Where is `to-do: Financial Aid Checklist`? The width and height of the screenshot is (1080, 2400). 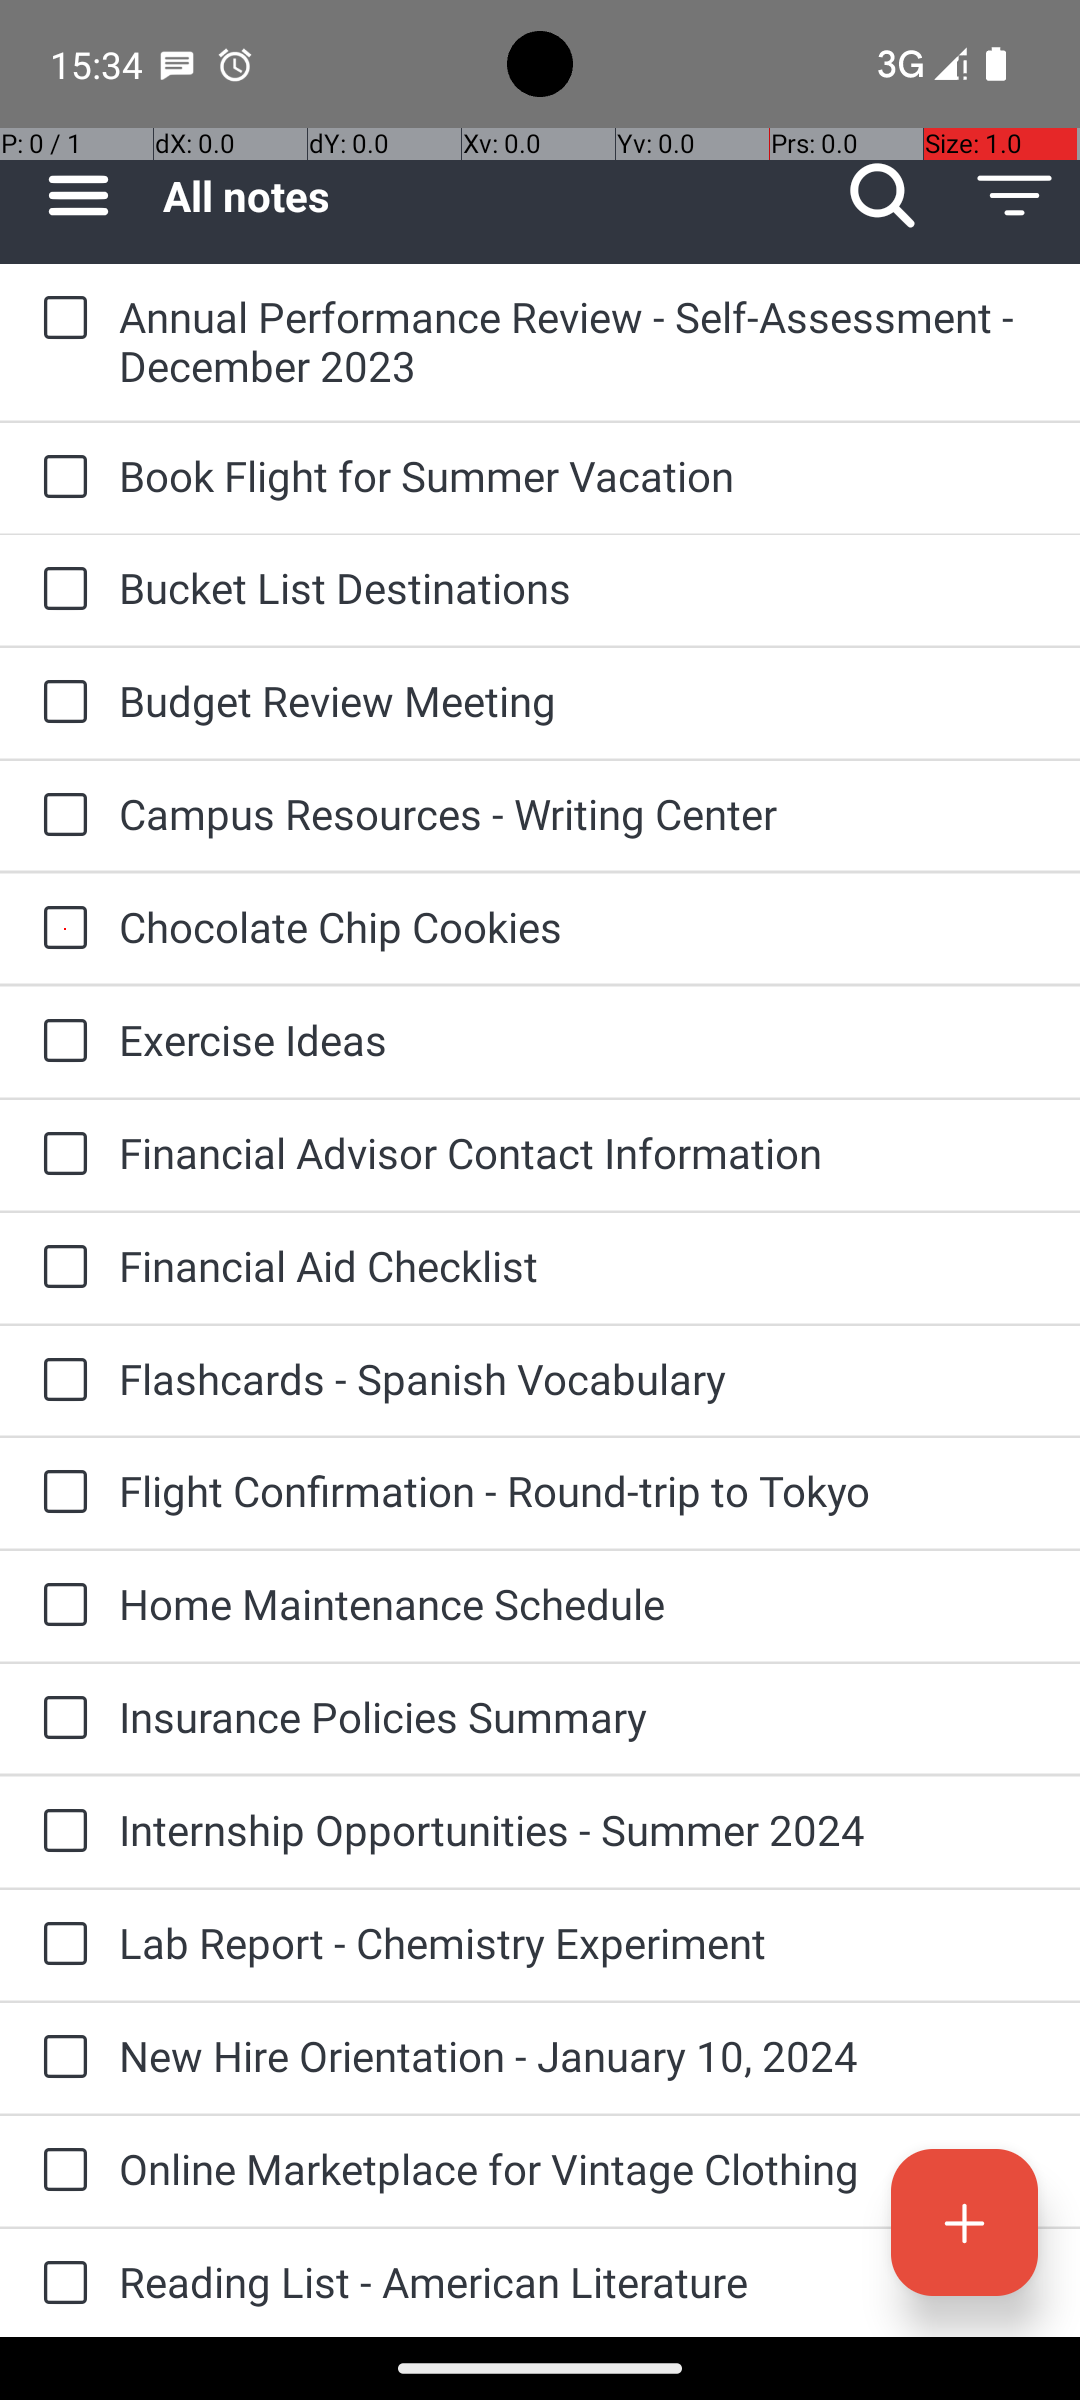
to-do: Financial Aid Checklist is located at coordinates (60, 1268).